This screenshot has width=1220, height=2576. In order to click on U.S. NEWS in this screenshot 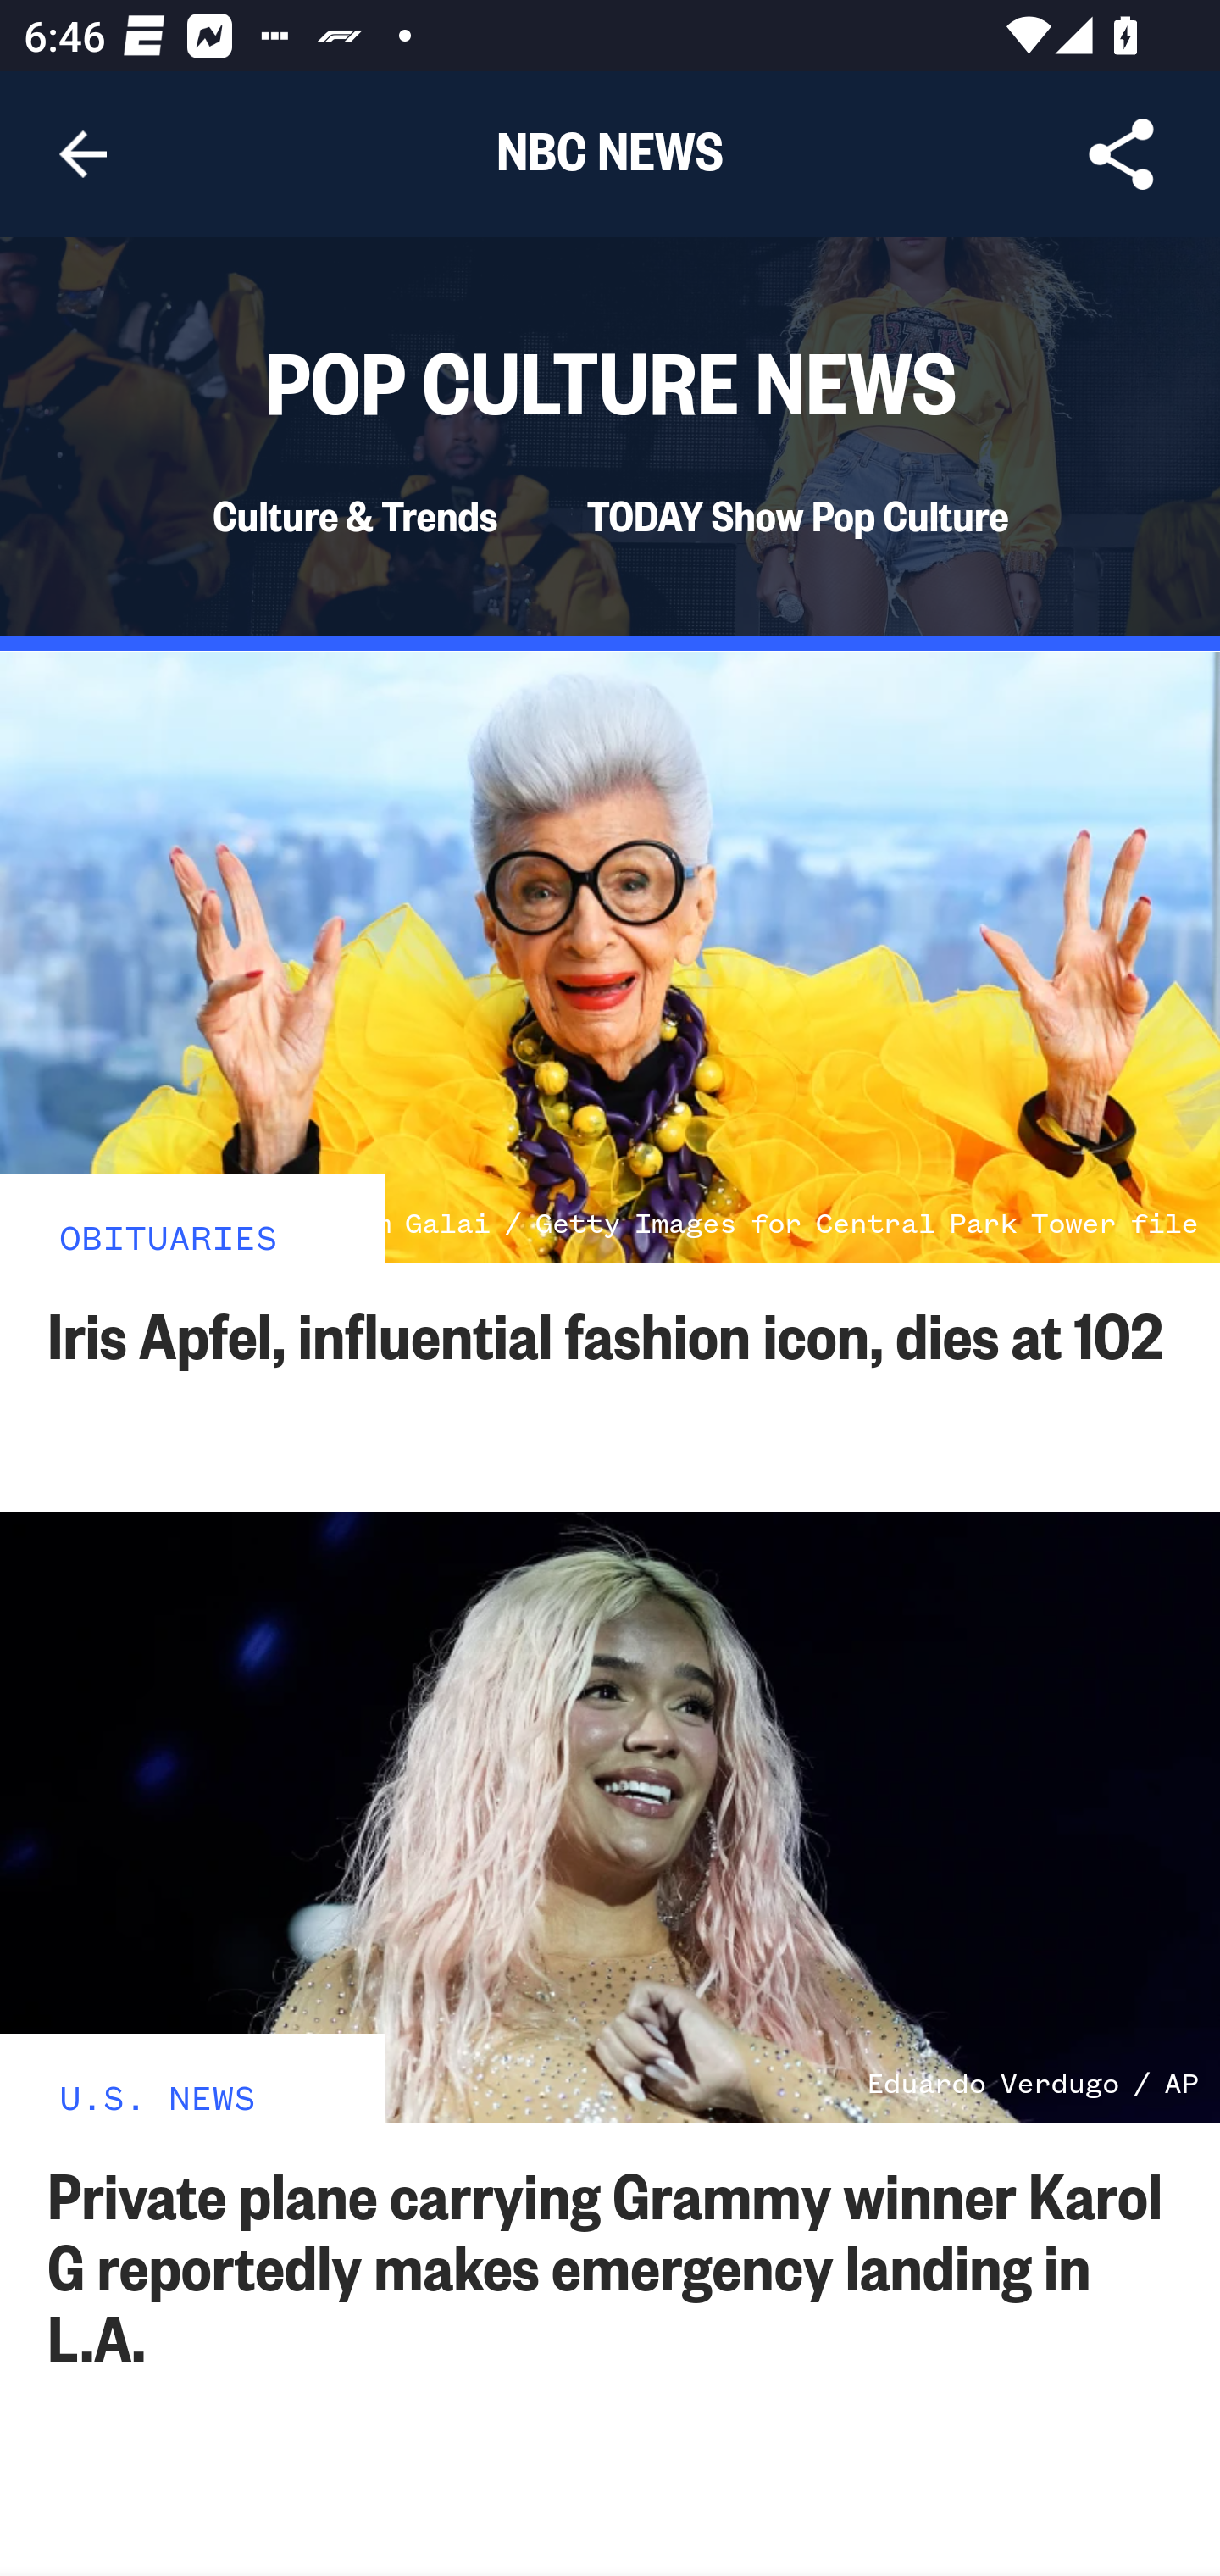, I will do `click(158, 2095)`.